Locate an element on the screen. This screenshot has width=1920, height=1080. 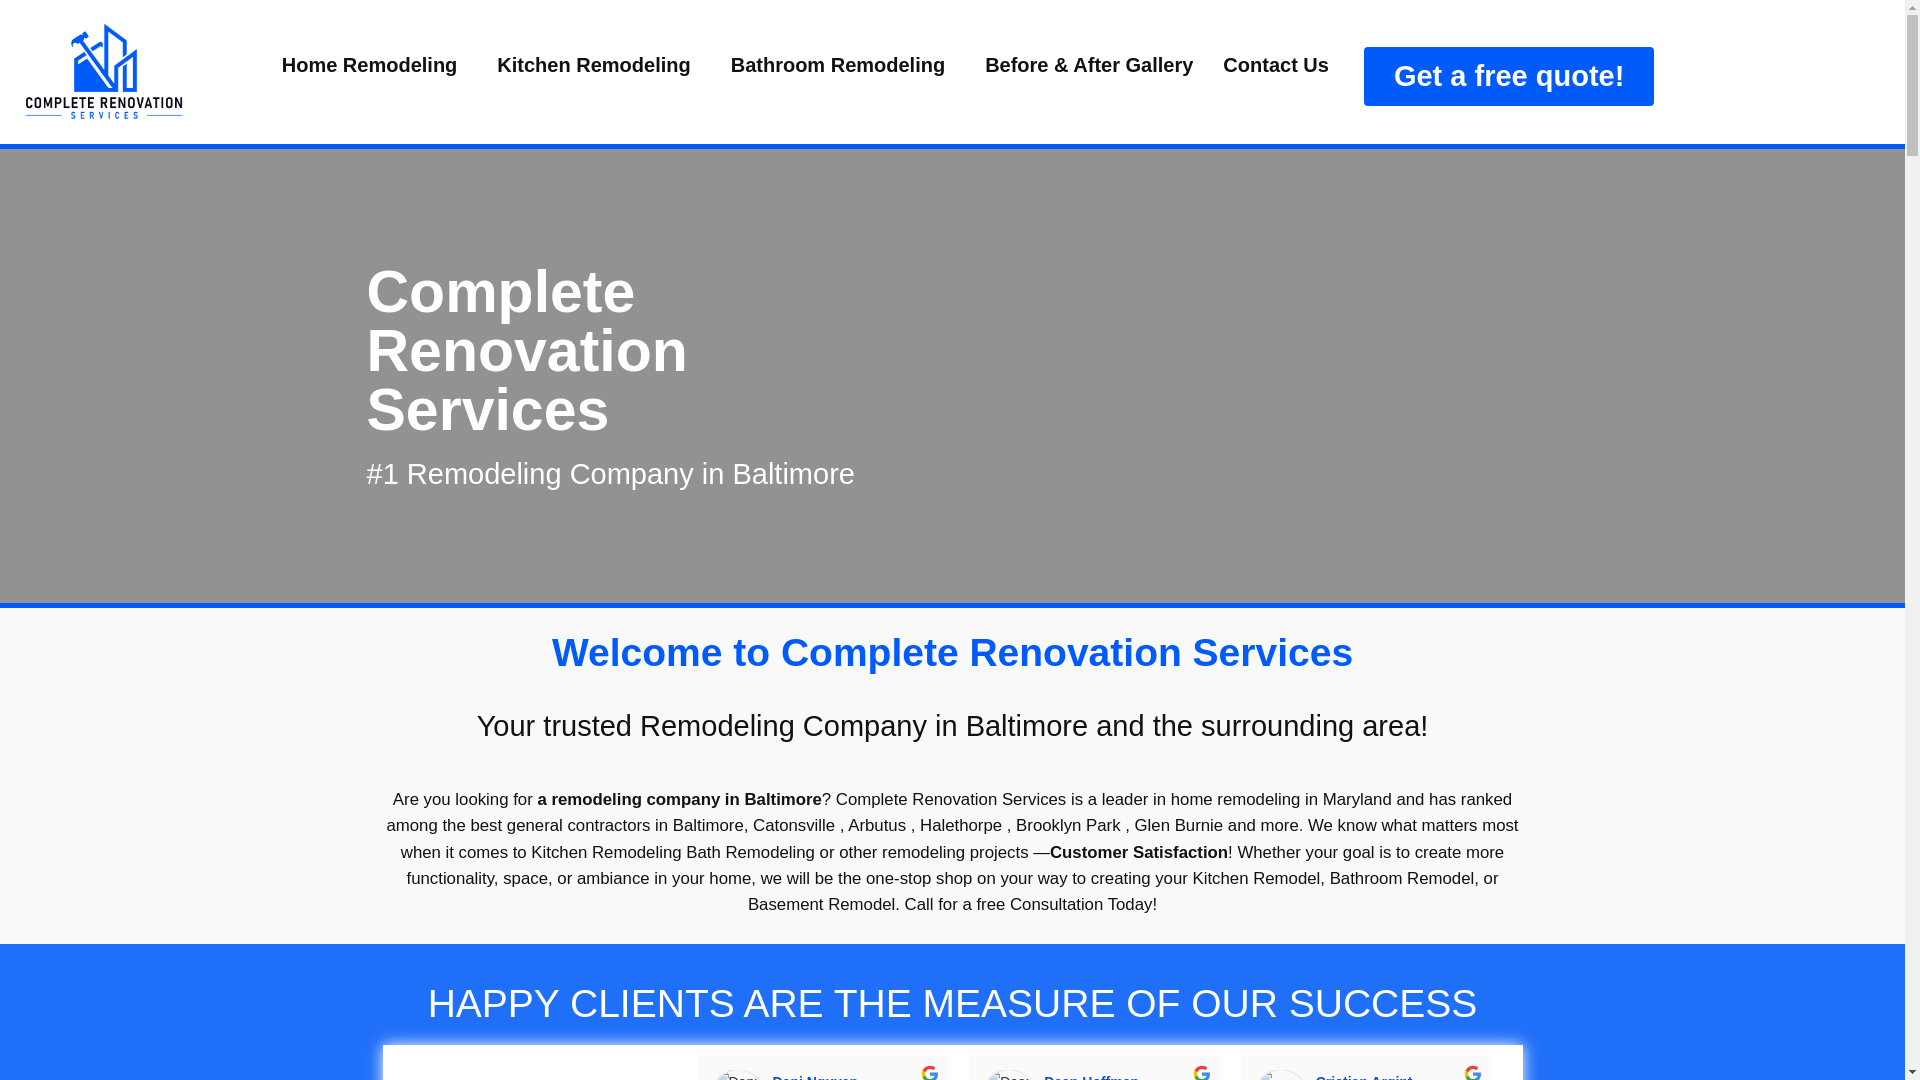
Dani Nguyen is located at coordinates (818, 1076).